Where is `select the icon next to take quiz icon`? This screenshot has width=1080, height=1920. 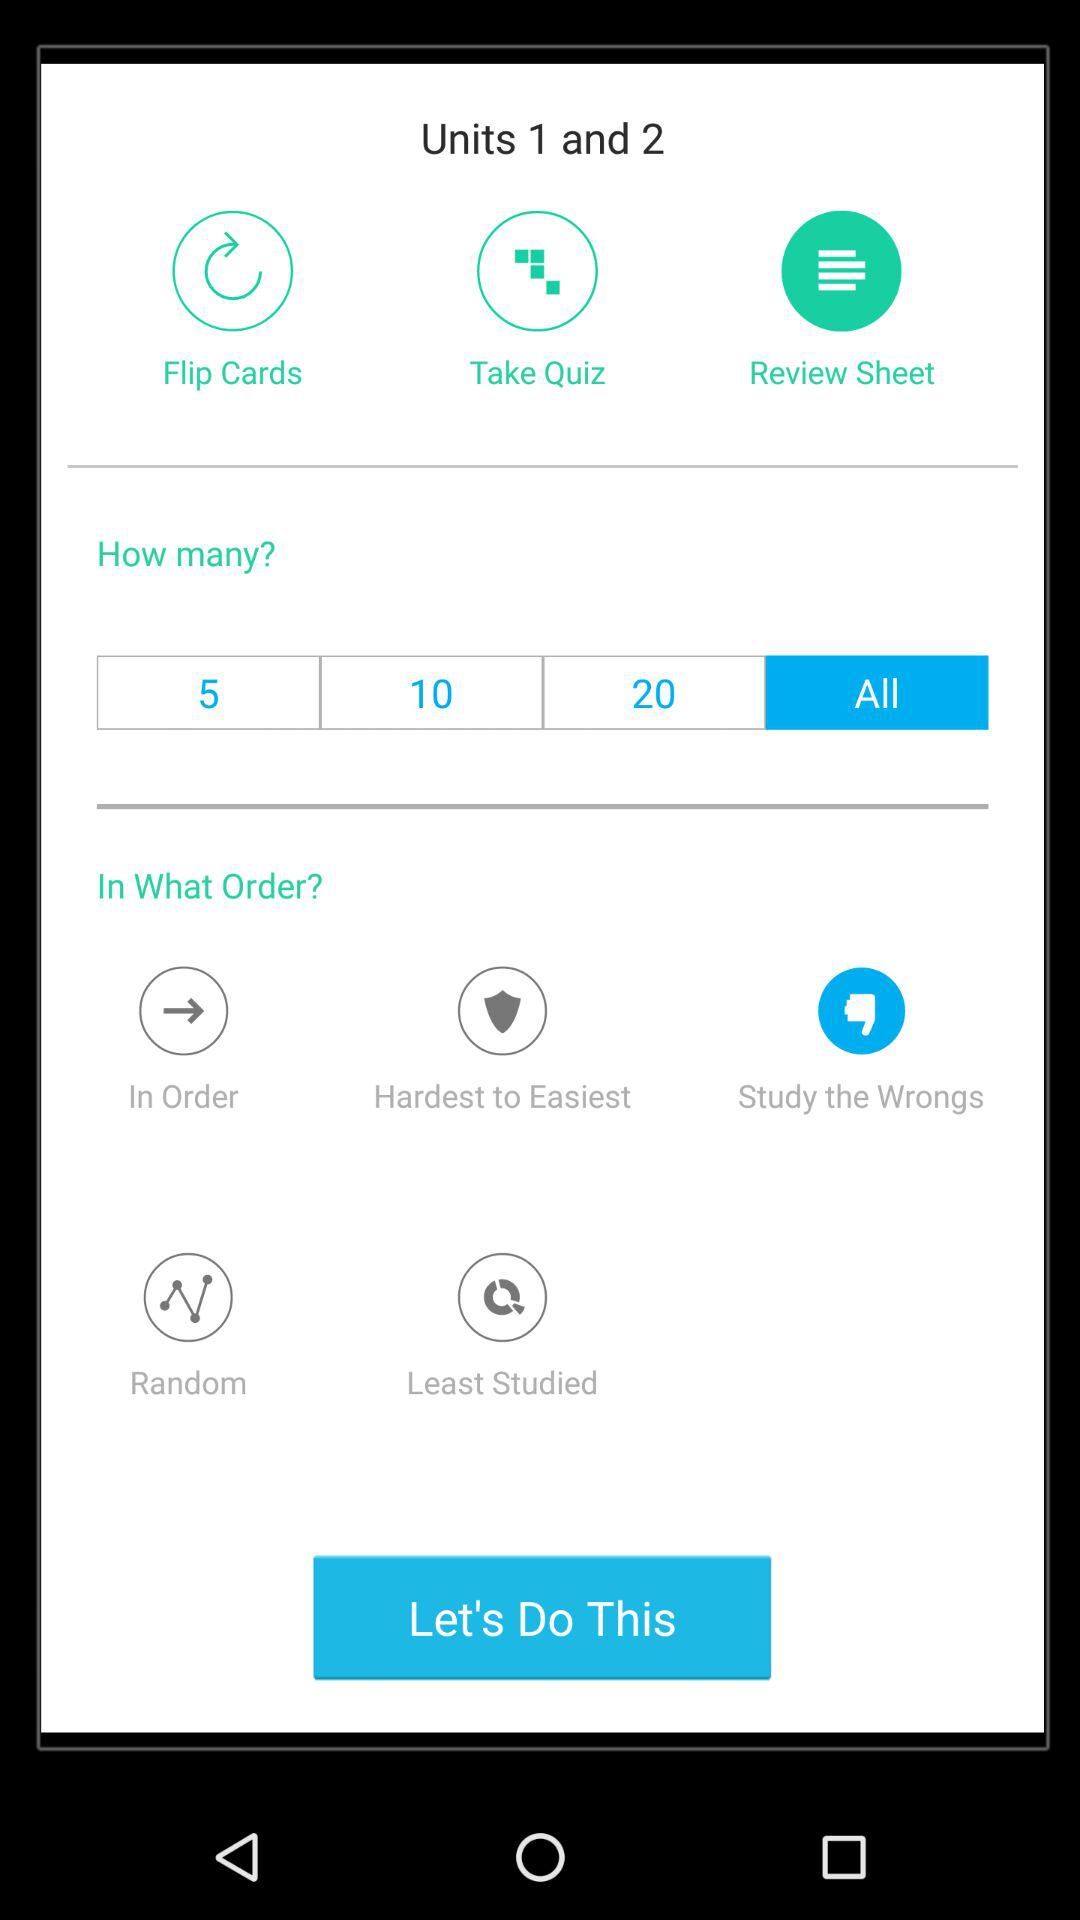
select the icon next to take quiz icon is located at coordinates (842, 270).